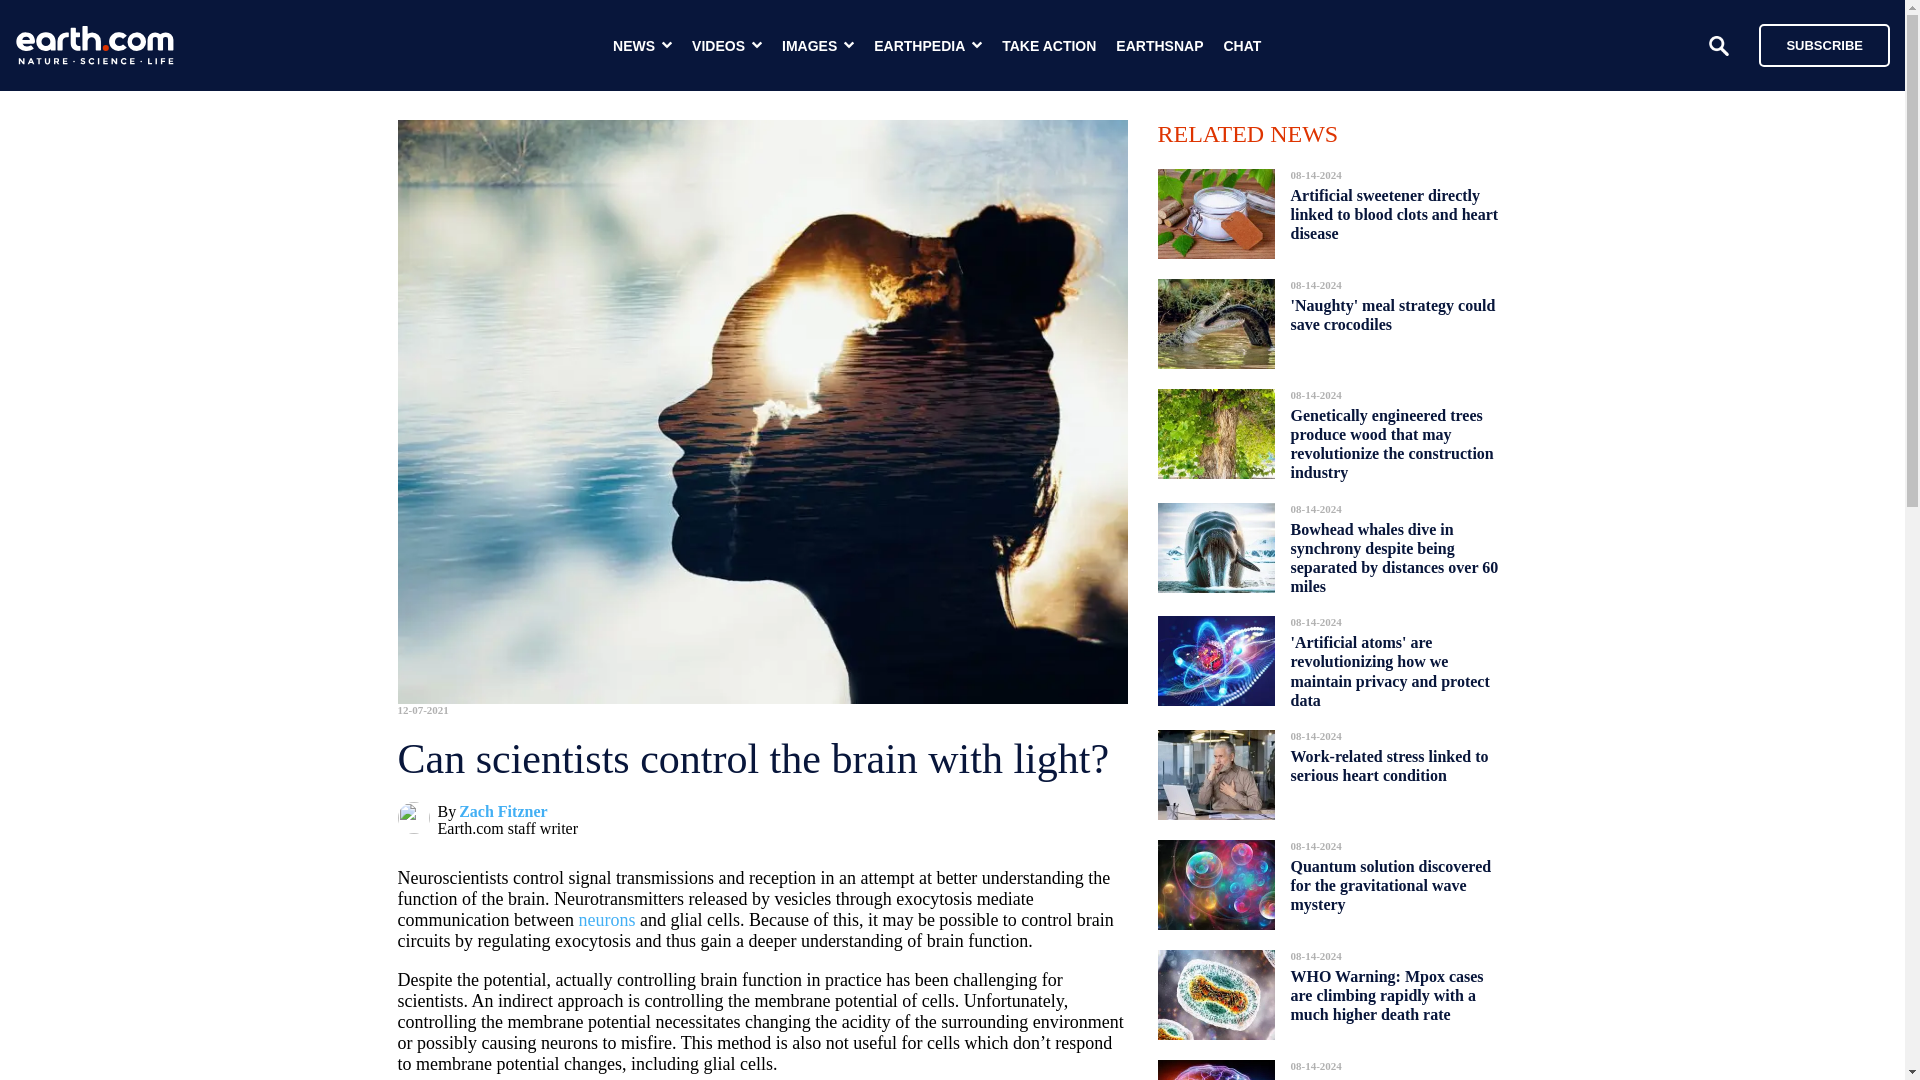 The width and height of the screenshot is (1920, 1080). Describe the element at coordinates (1049, 46) in the screenshot. I see `TAKE ACTION` at that location.